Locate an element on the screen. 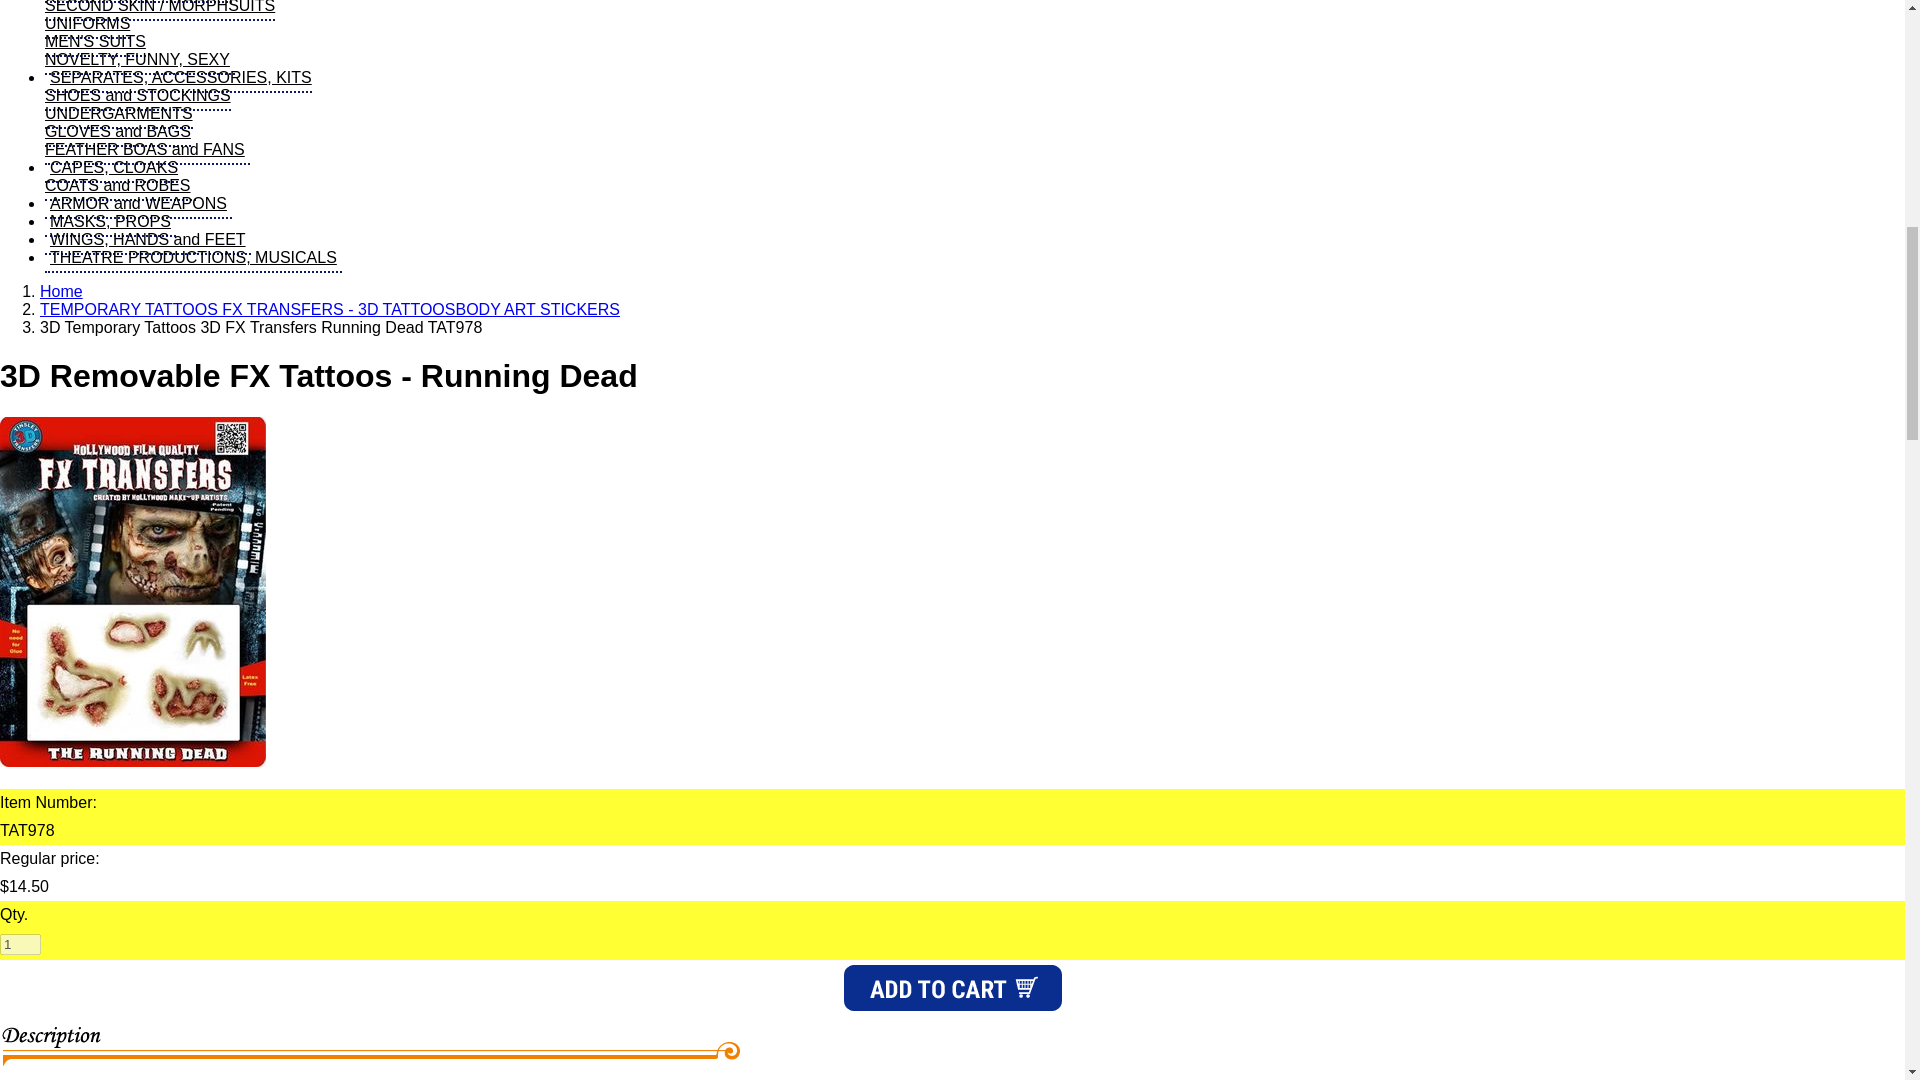  THEATRE PRODUCTIONS, MUSICALS is located at coordinates (20, 944).